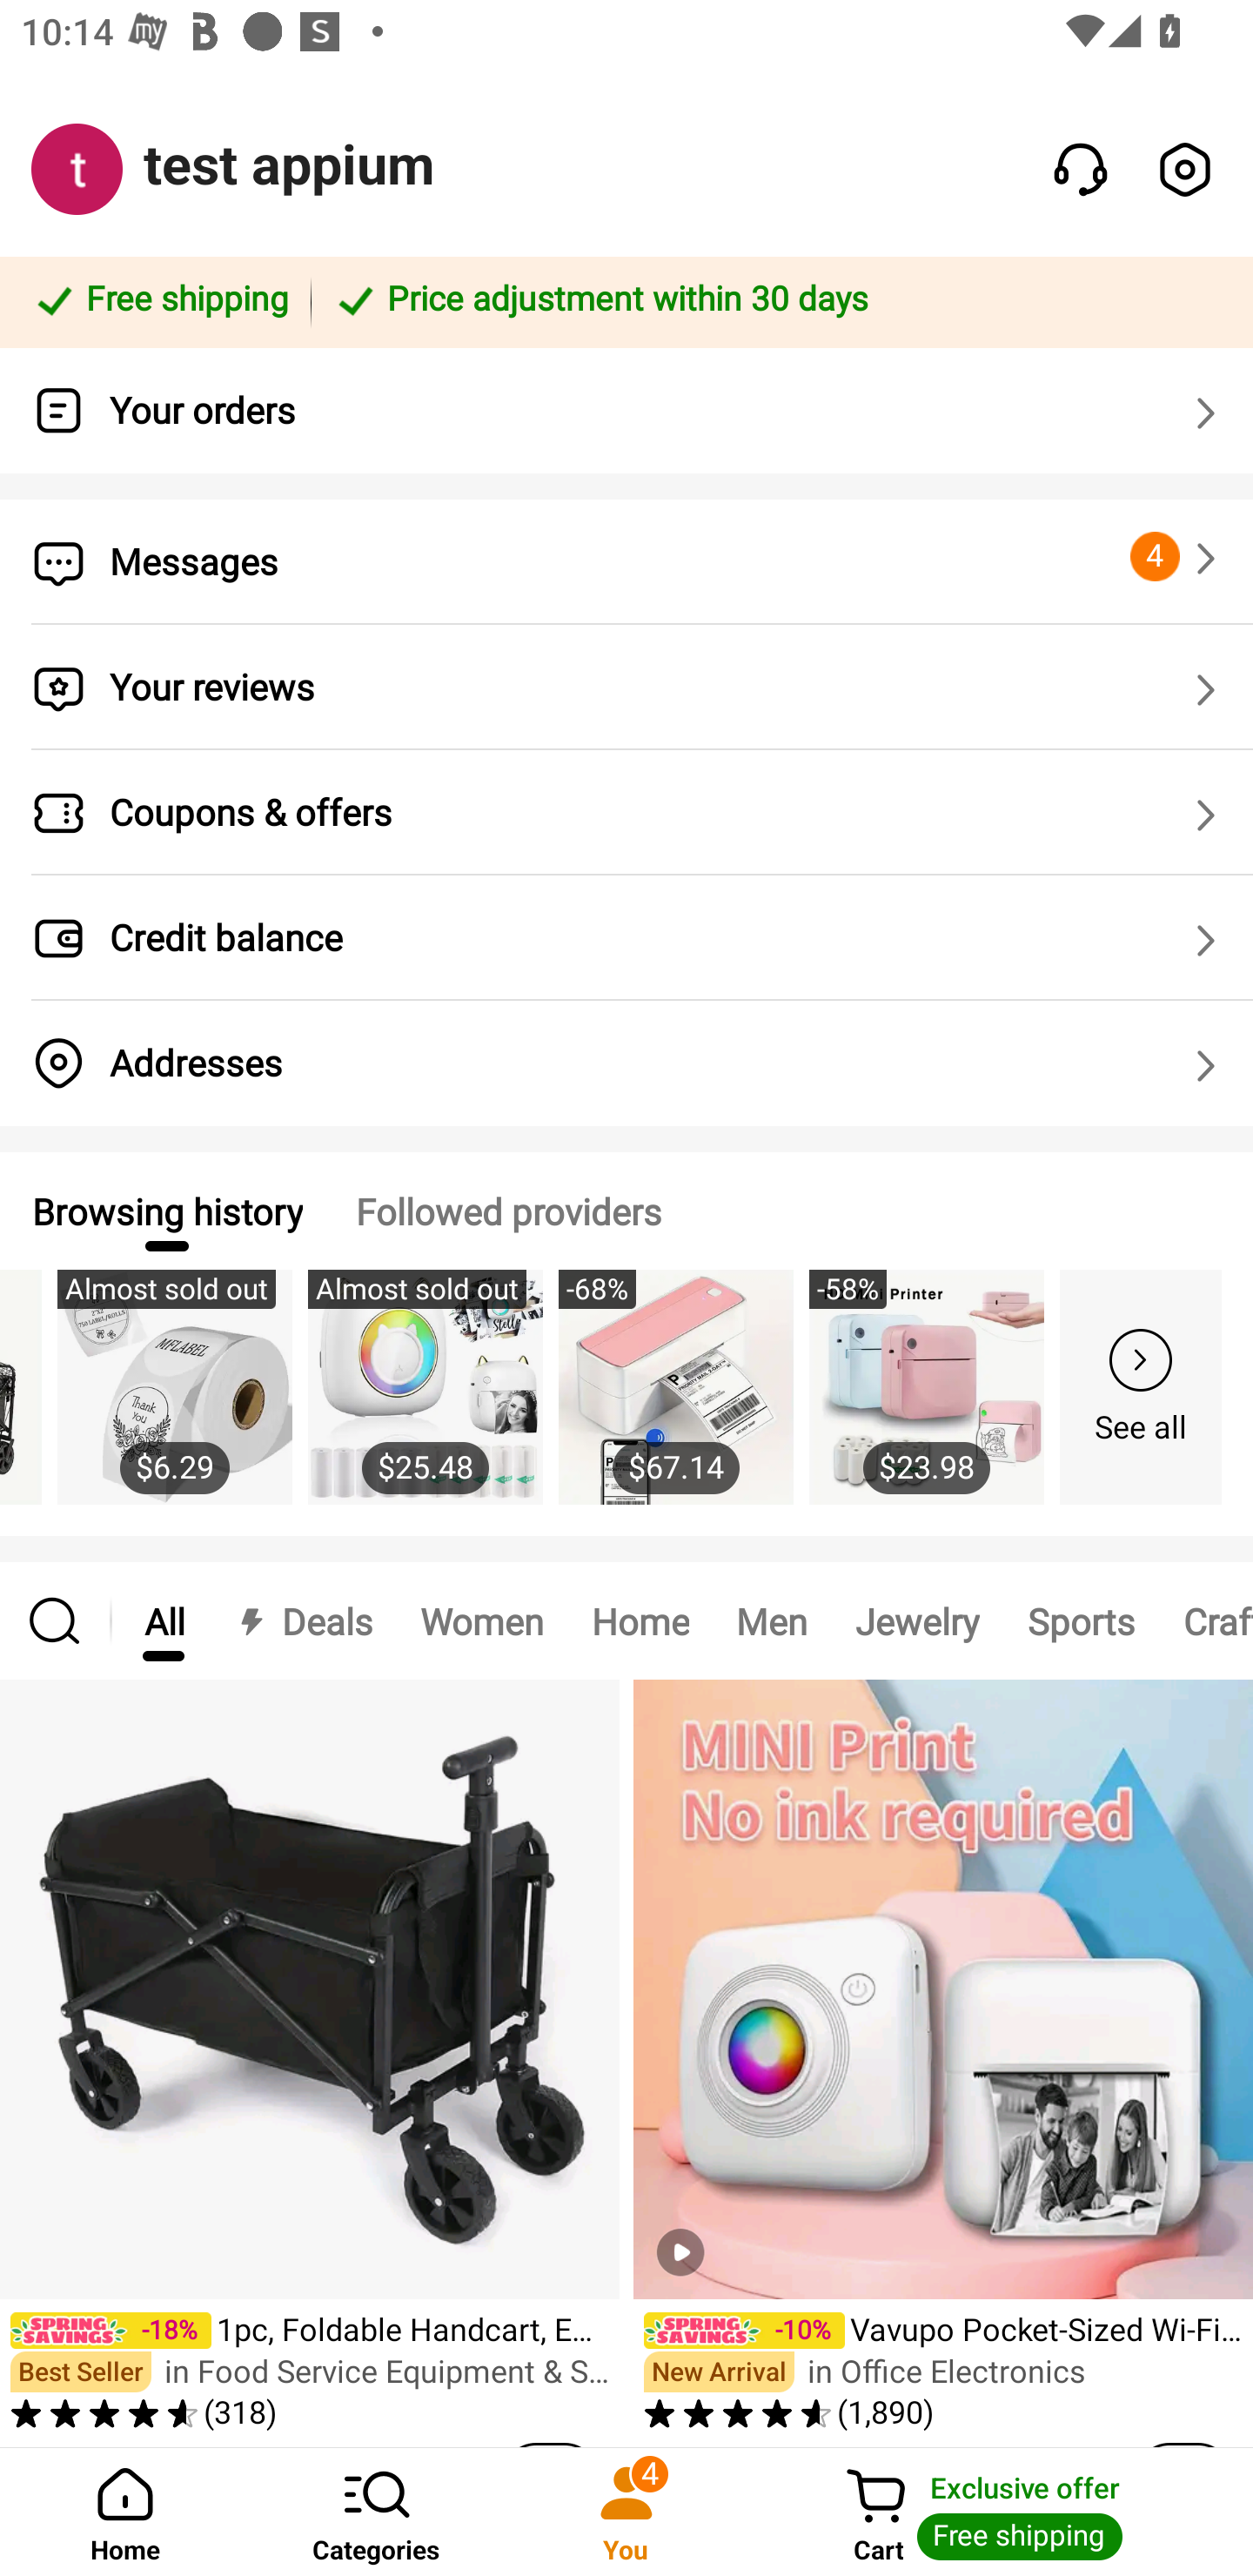 Image resolution: width=1253 pixels, height=2576 pixels. Describe the element at coordinates (626, 411) in the screenshot. I see `Your orders` at that location.